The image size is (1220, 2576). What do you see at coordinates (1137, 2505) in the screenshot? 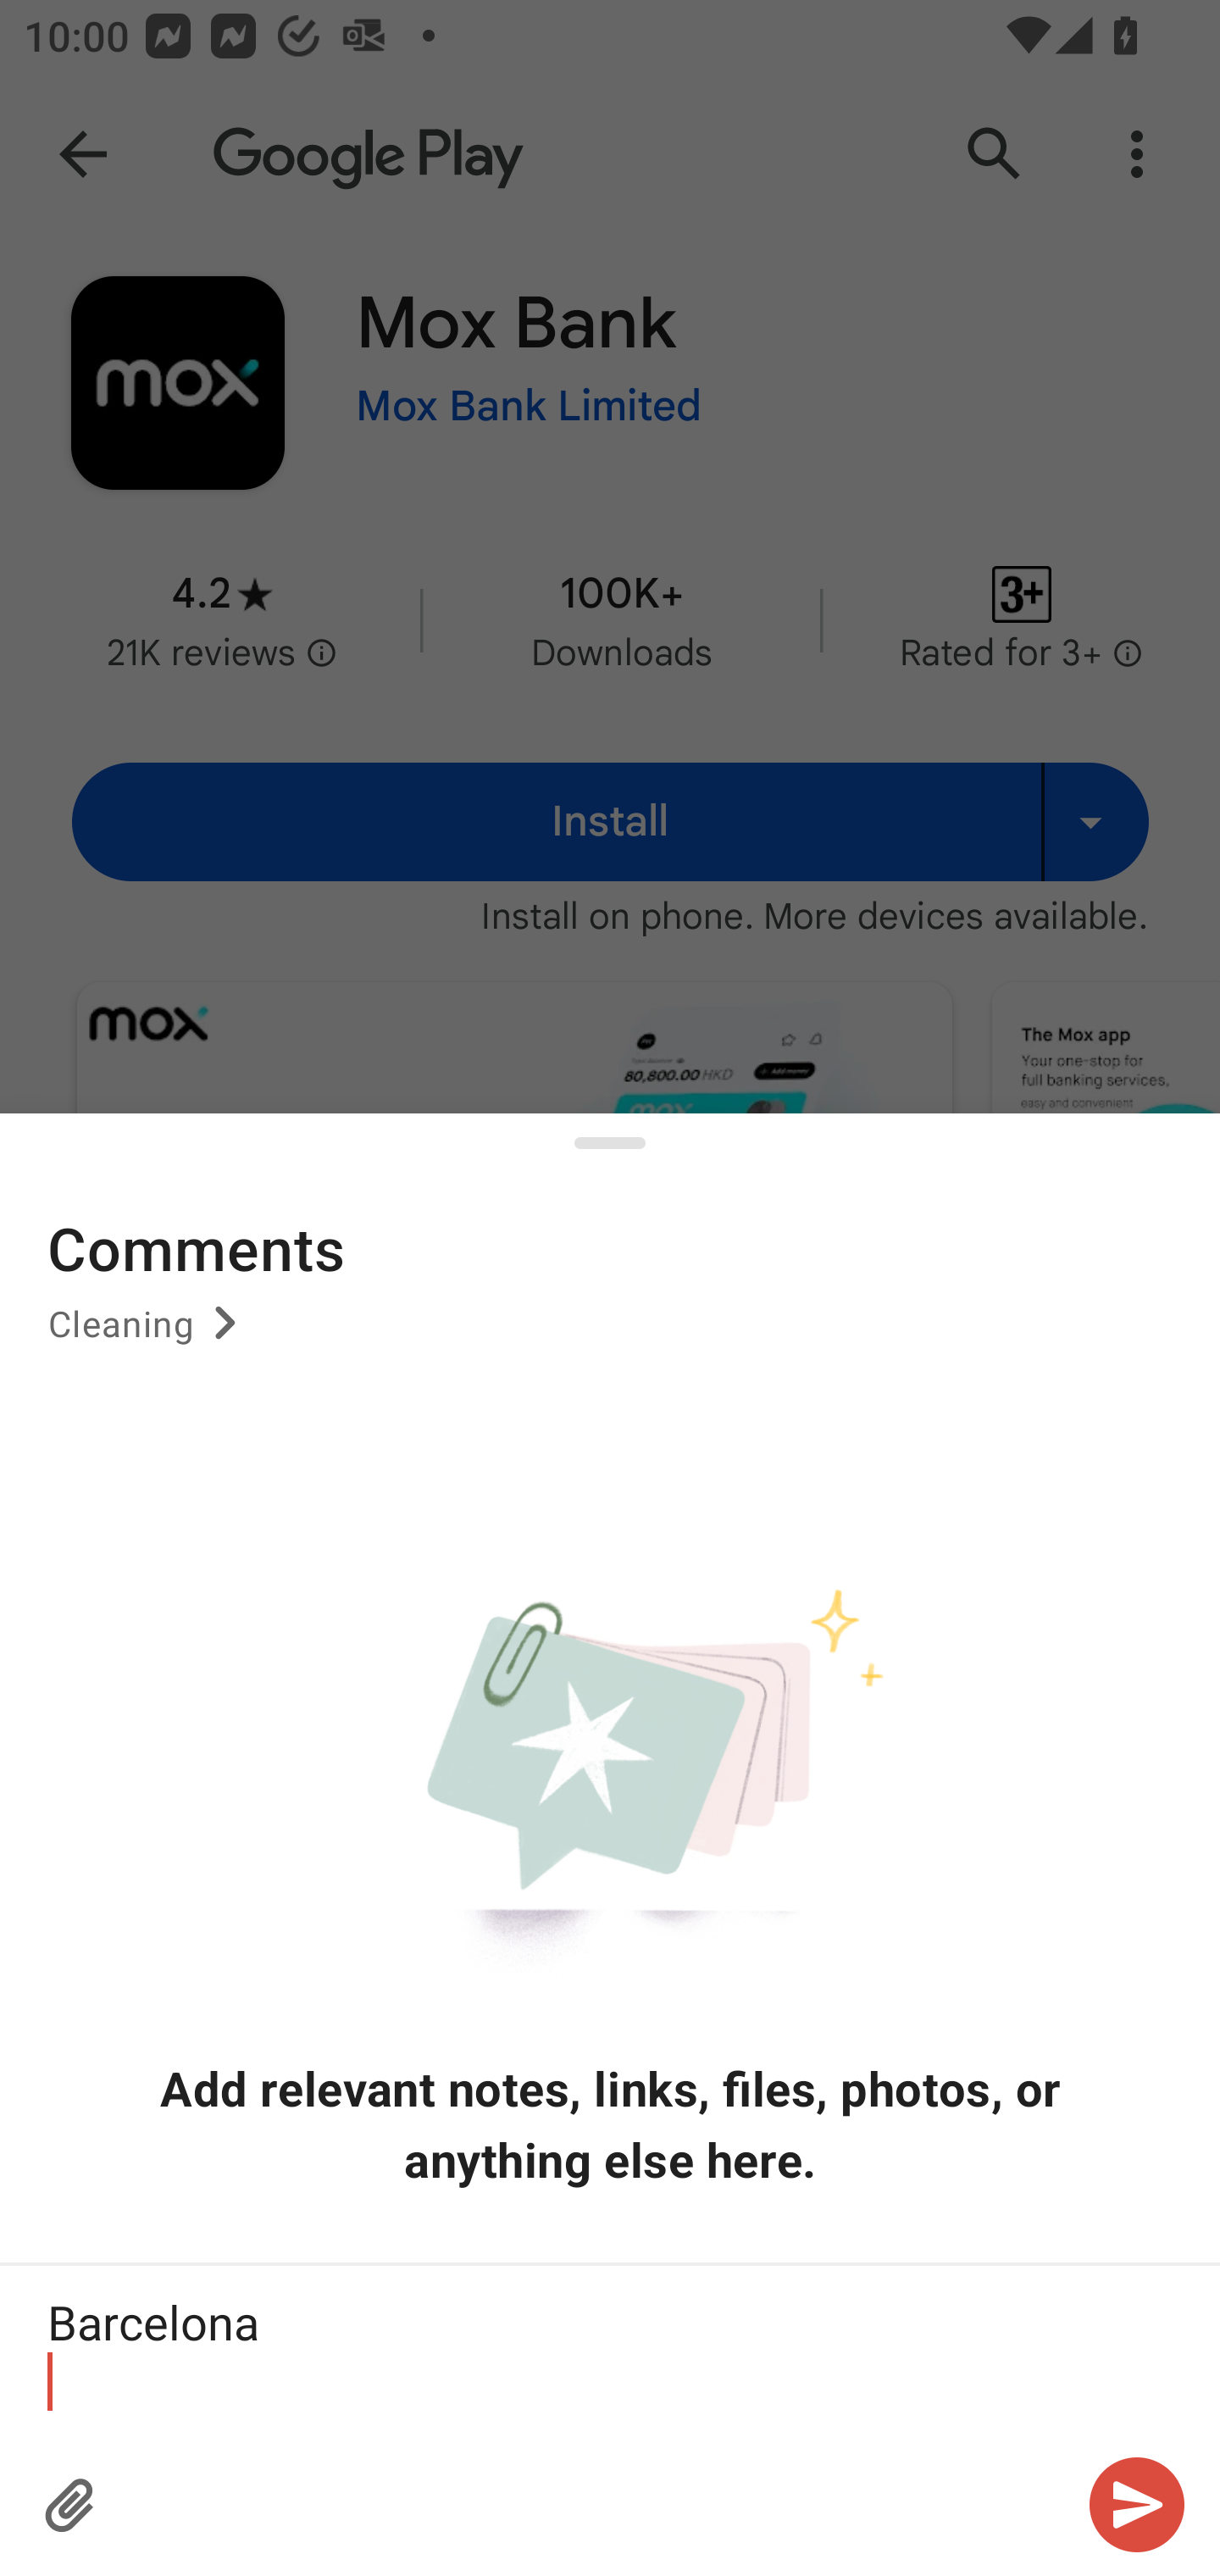
I see `Submit` at bounding box center [1137, 2505].